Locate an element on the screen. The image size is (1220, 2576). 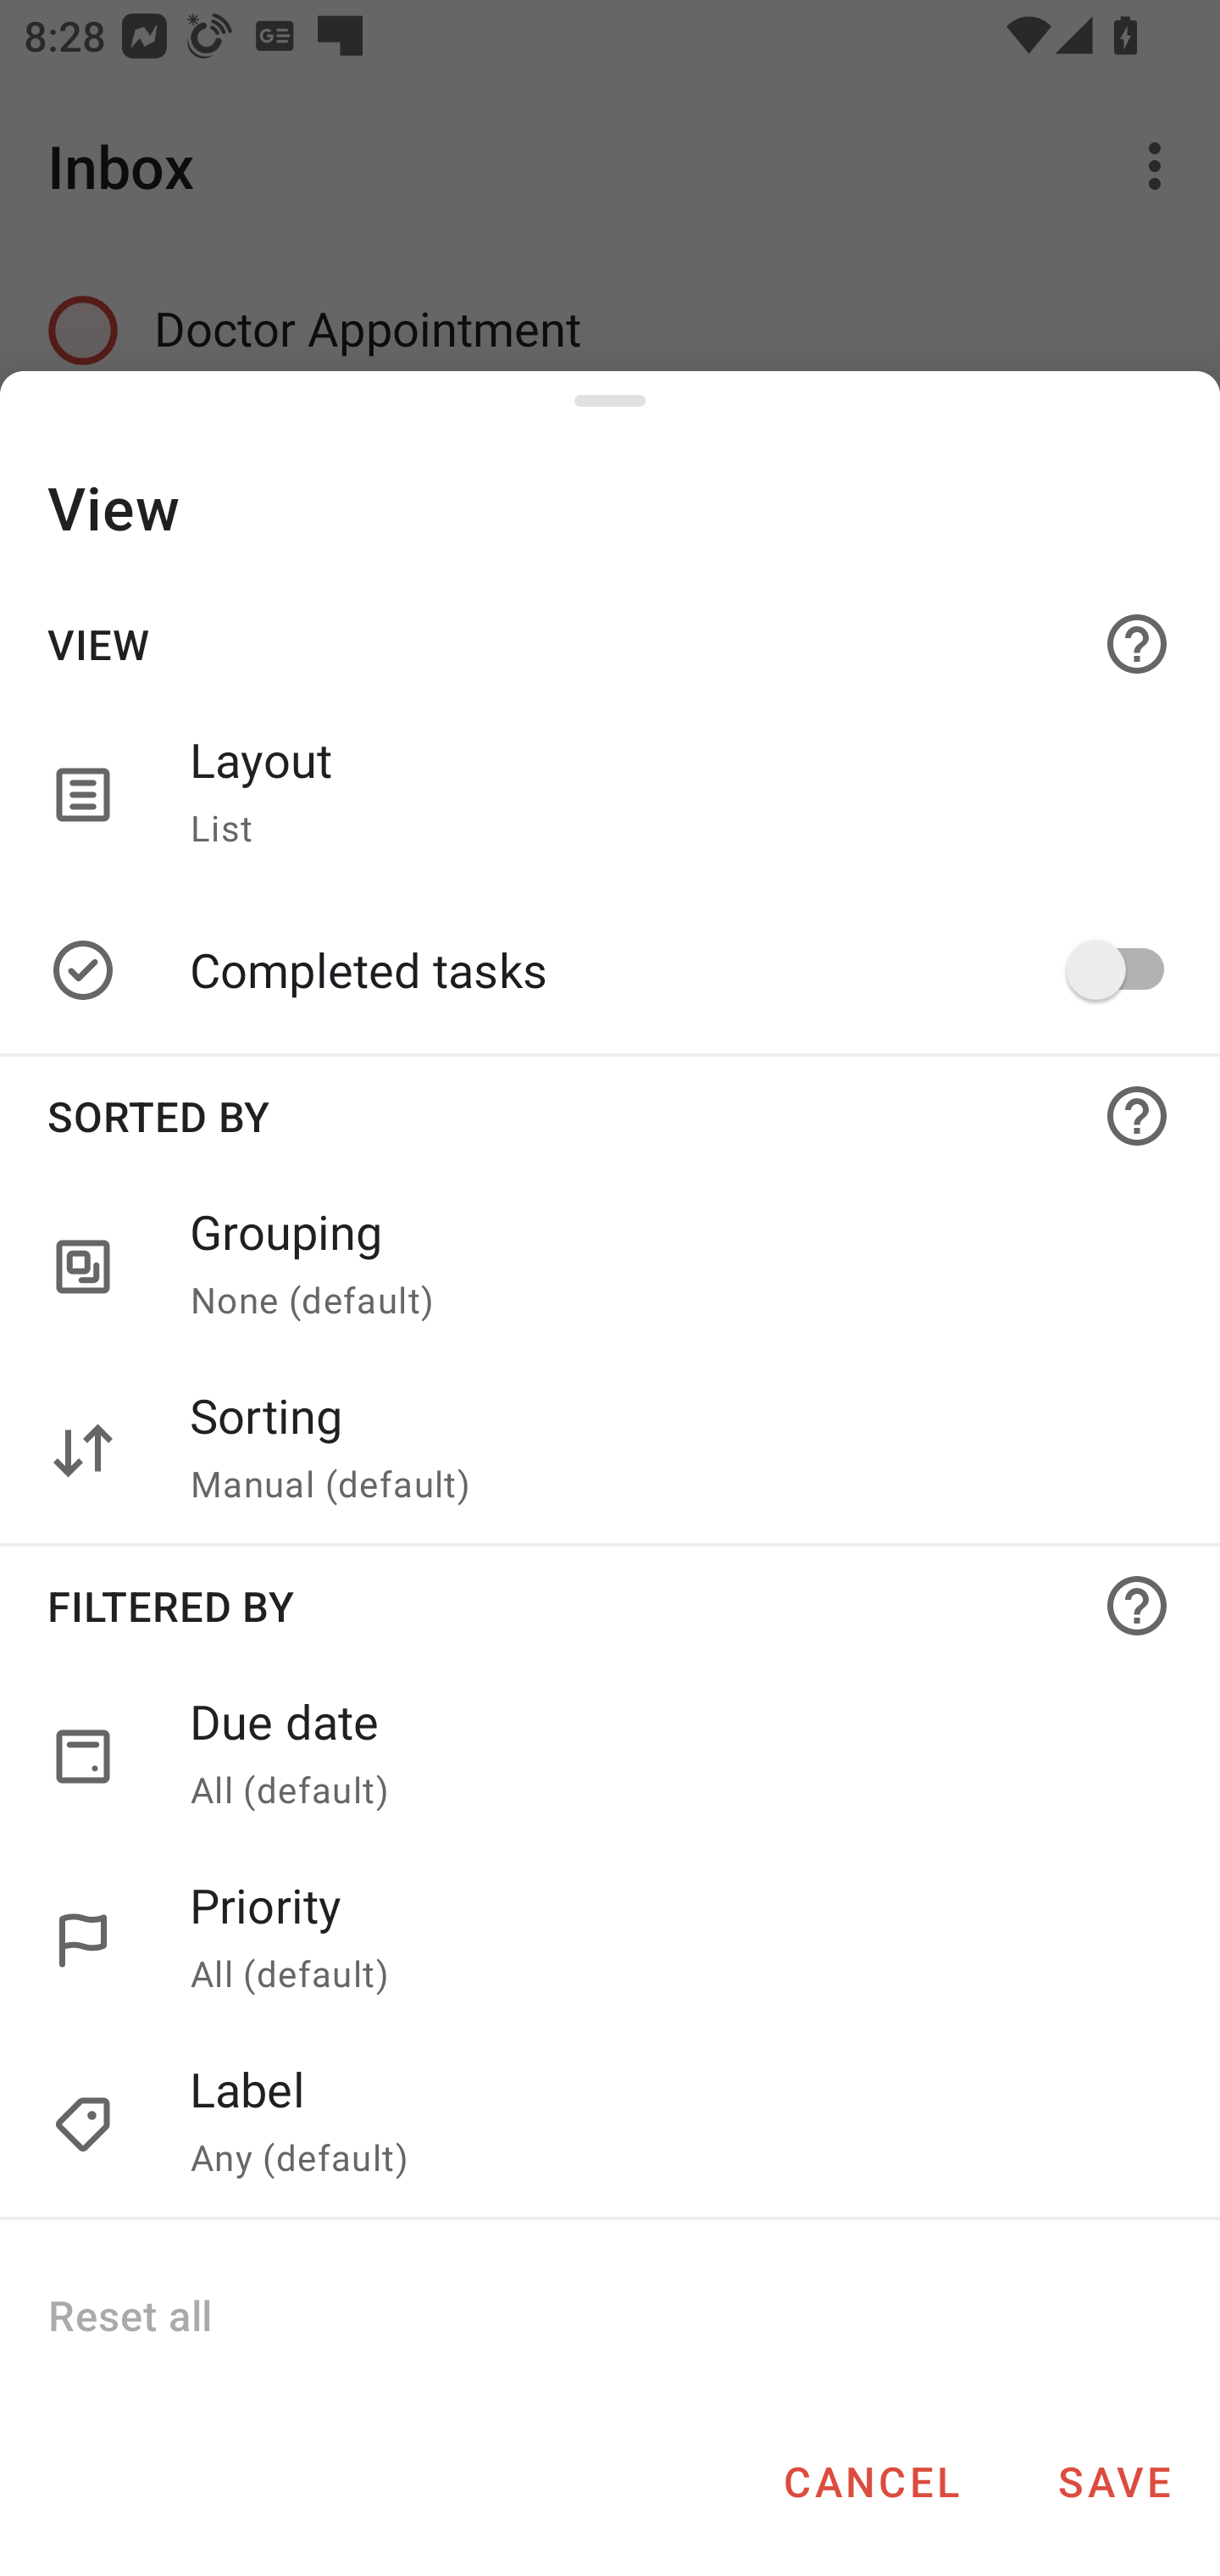
Grouping None (default) is located at coordinates (610, 1268).